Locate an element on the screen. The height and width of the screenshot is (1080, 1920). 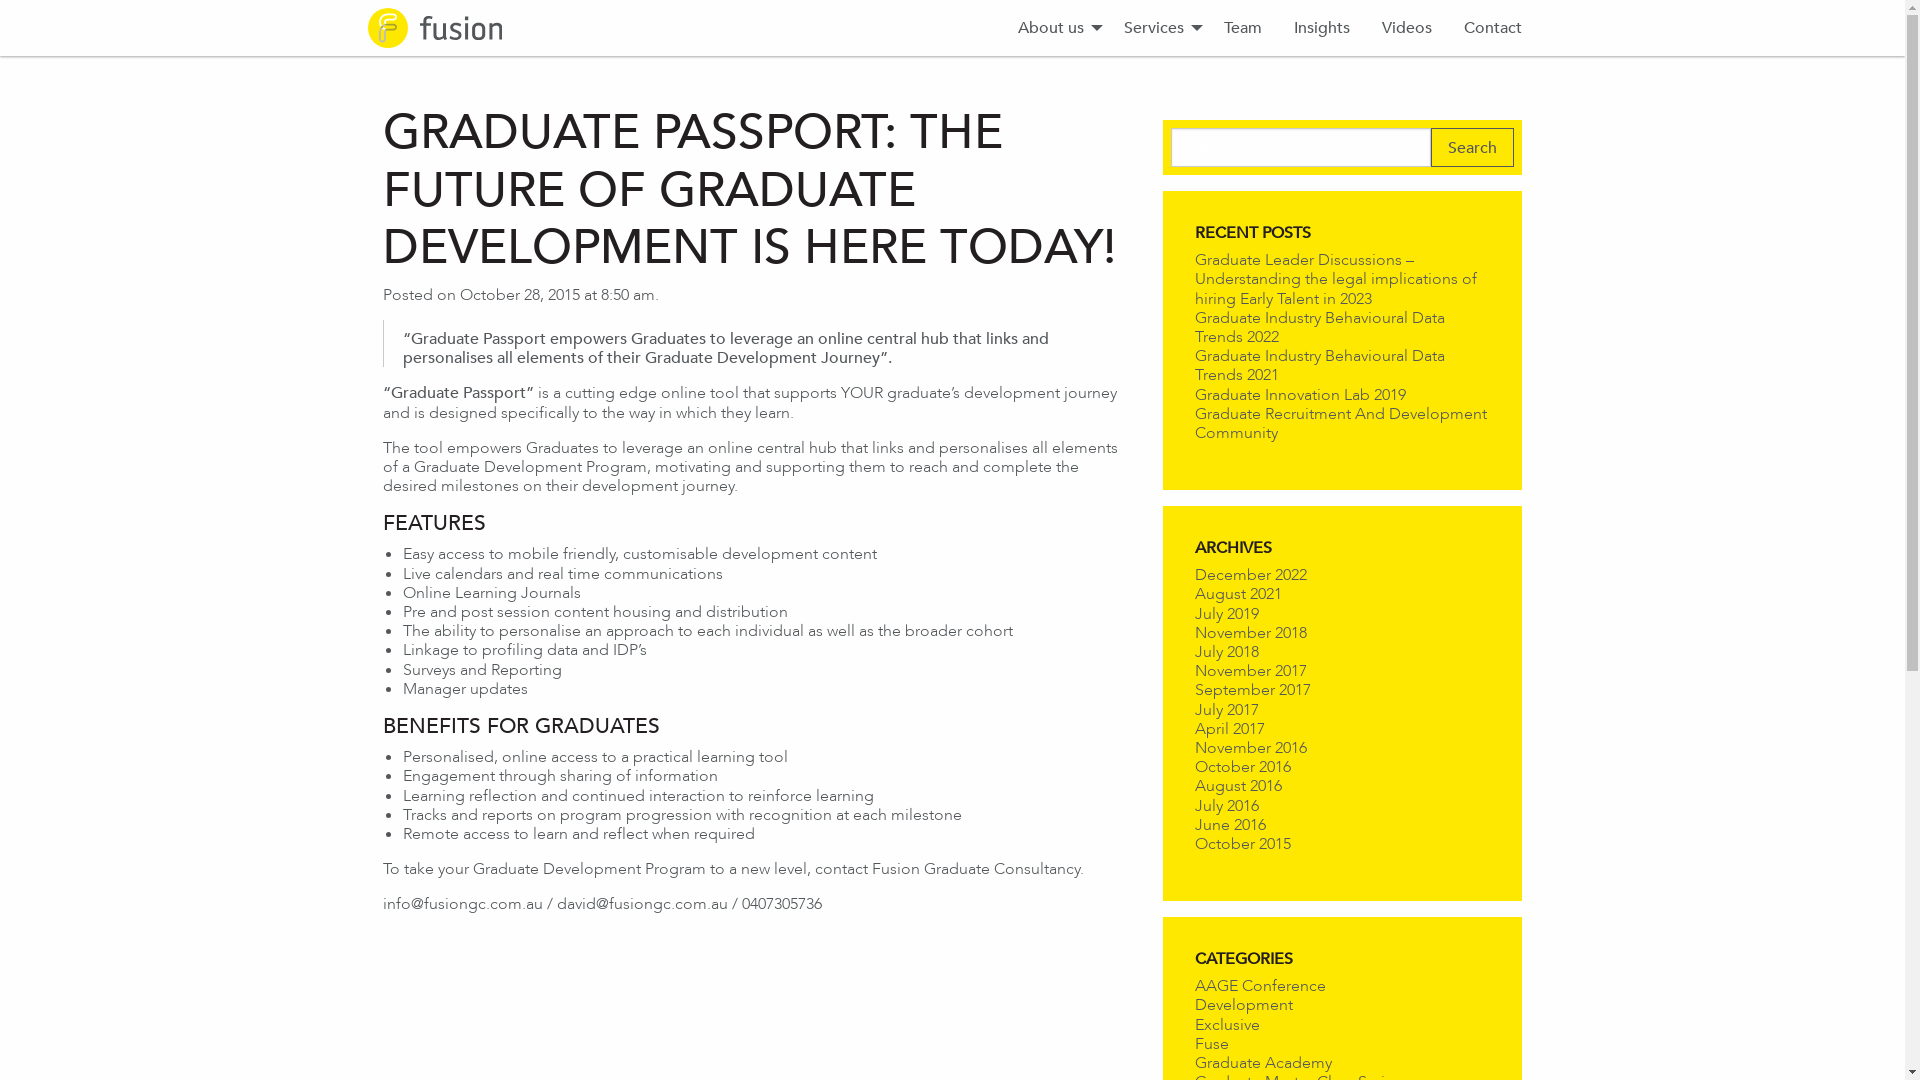
Contact is located at coordinates (1493, 28).